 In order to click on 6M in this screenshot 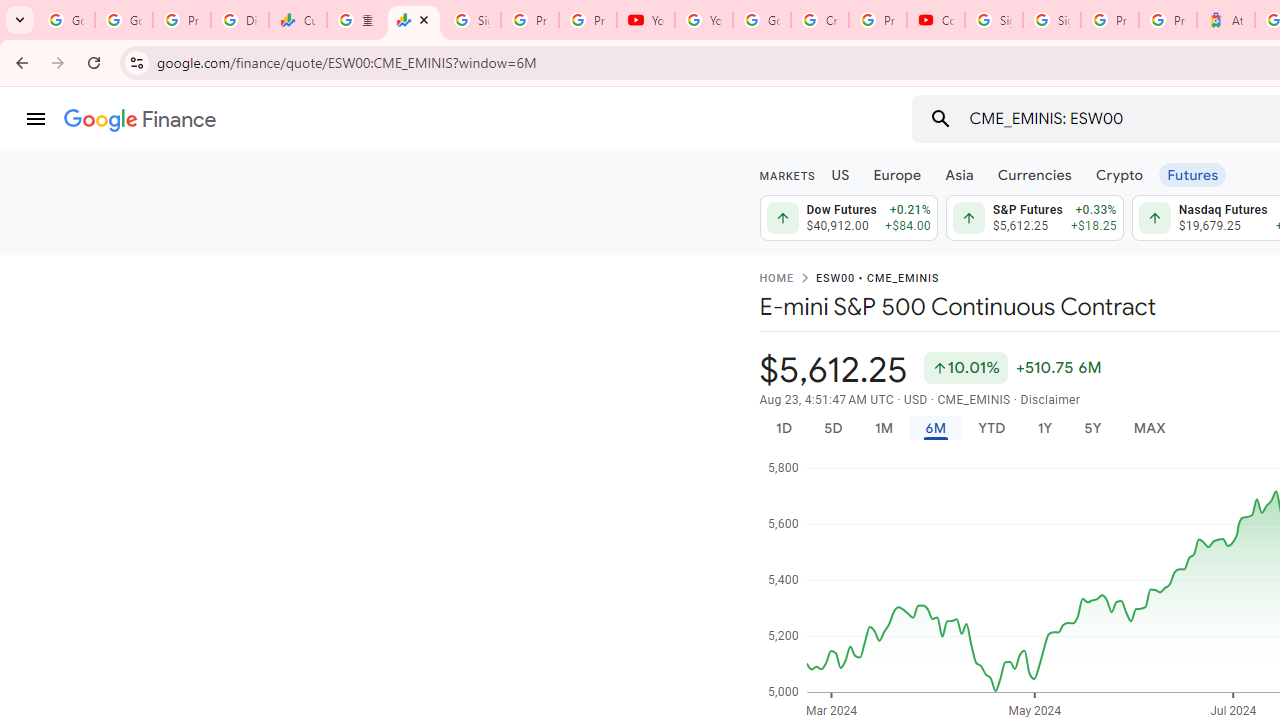, I will do `click(934, 428)`.